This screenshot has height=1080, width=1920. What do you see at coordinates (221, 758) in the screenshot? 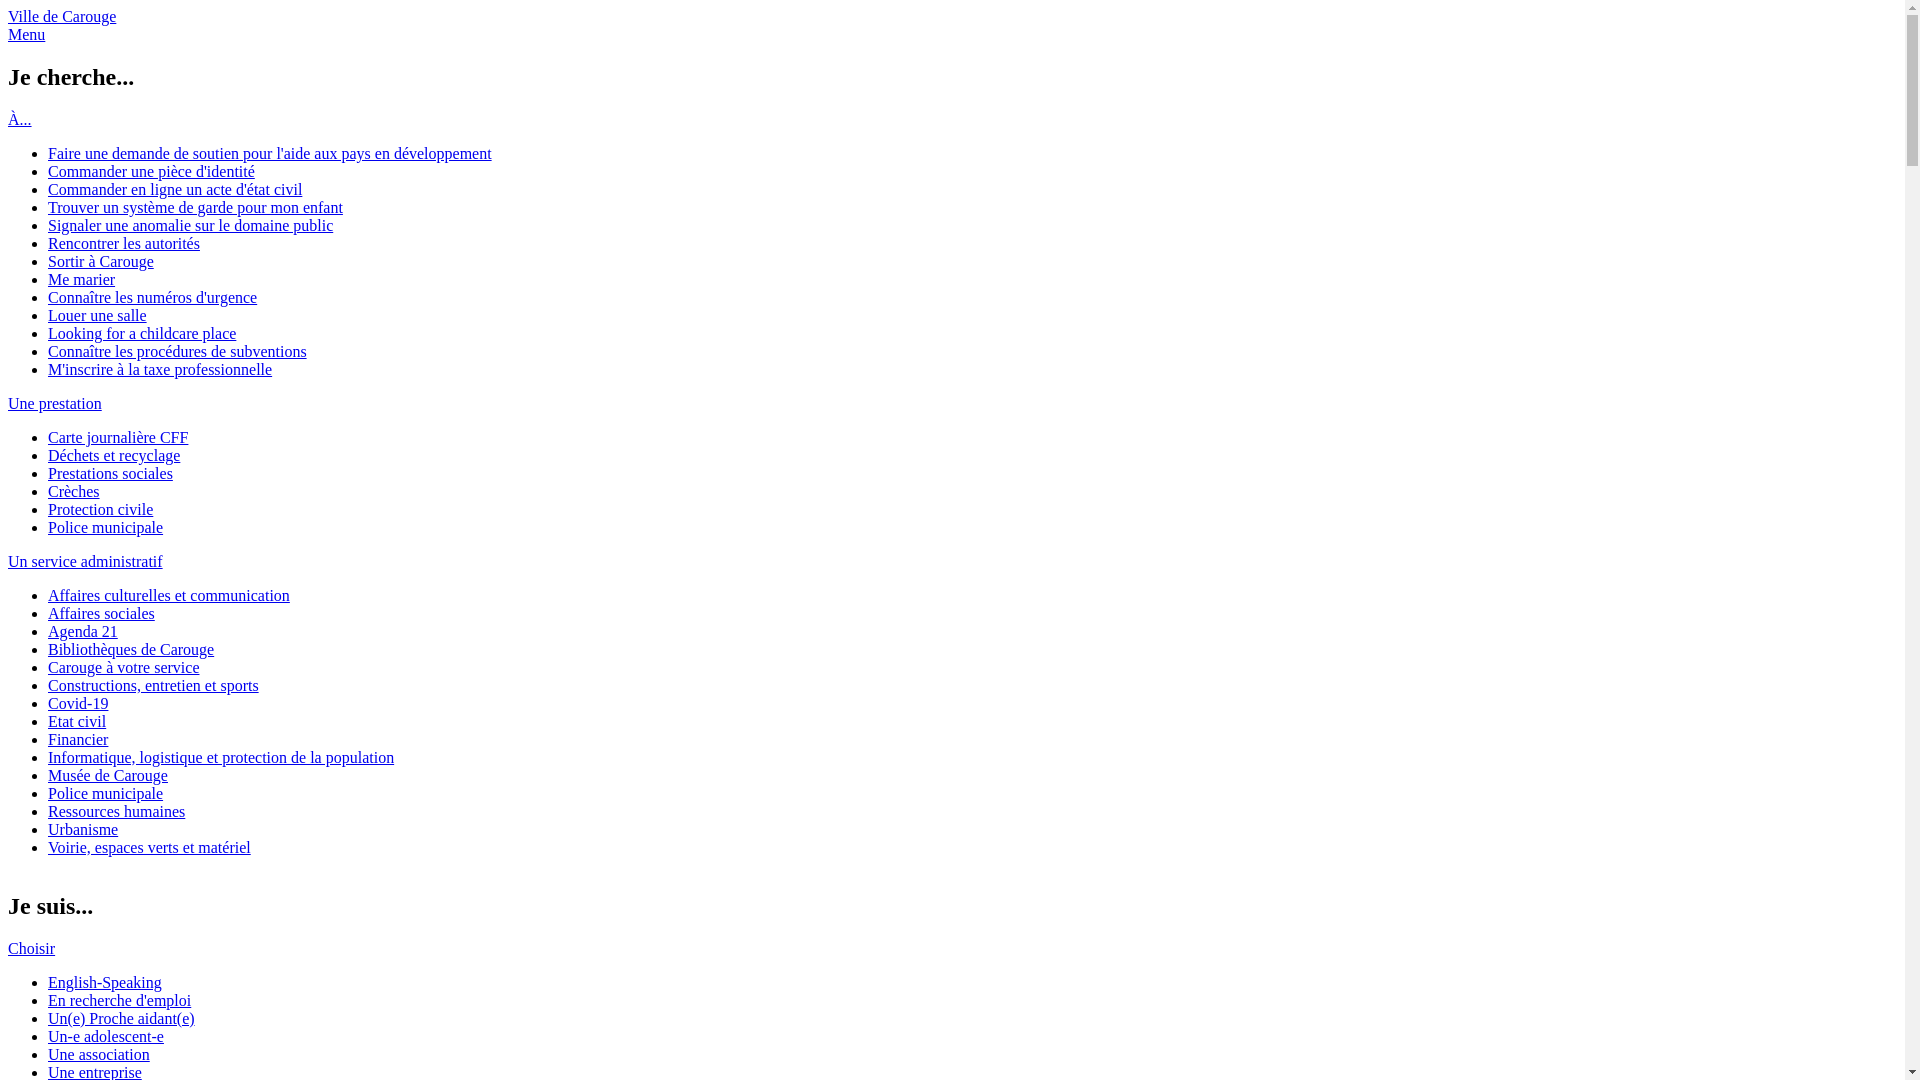
I see `Informatique, logistique et protection de la population` at bounding box center [221, 758].